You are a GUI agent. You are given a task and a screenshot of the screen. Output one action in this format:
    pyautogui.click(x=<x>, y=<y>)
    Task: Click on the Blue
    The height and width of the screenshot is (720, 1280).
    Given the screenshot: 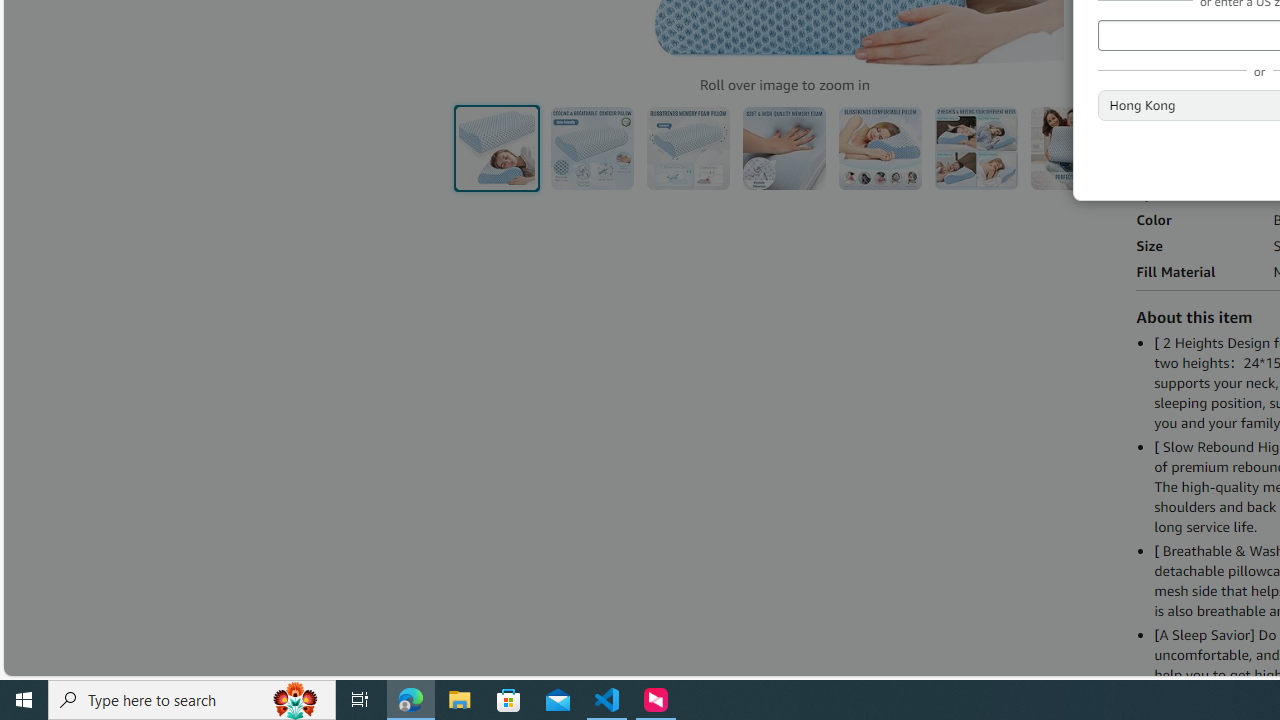 What is the action you would take?
    pyautogui.click(x=1156, y=41)
    